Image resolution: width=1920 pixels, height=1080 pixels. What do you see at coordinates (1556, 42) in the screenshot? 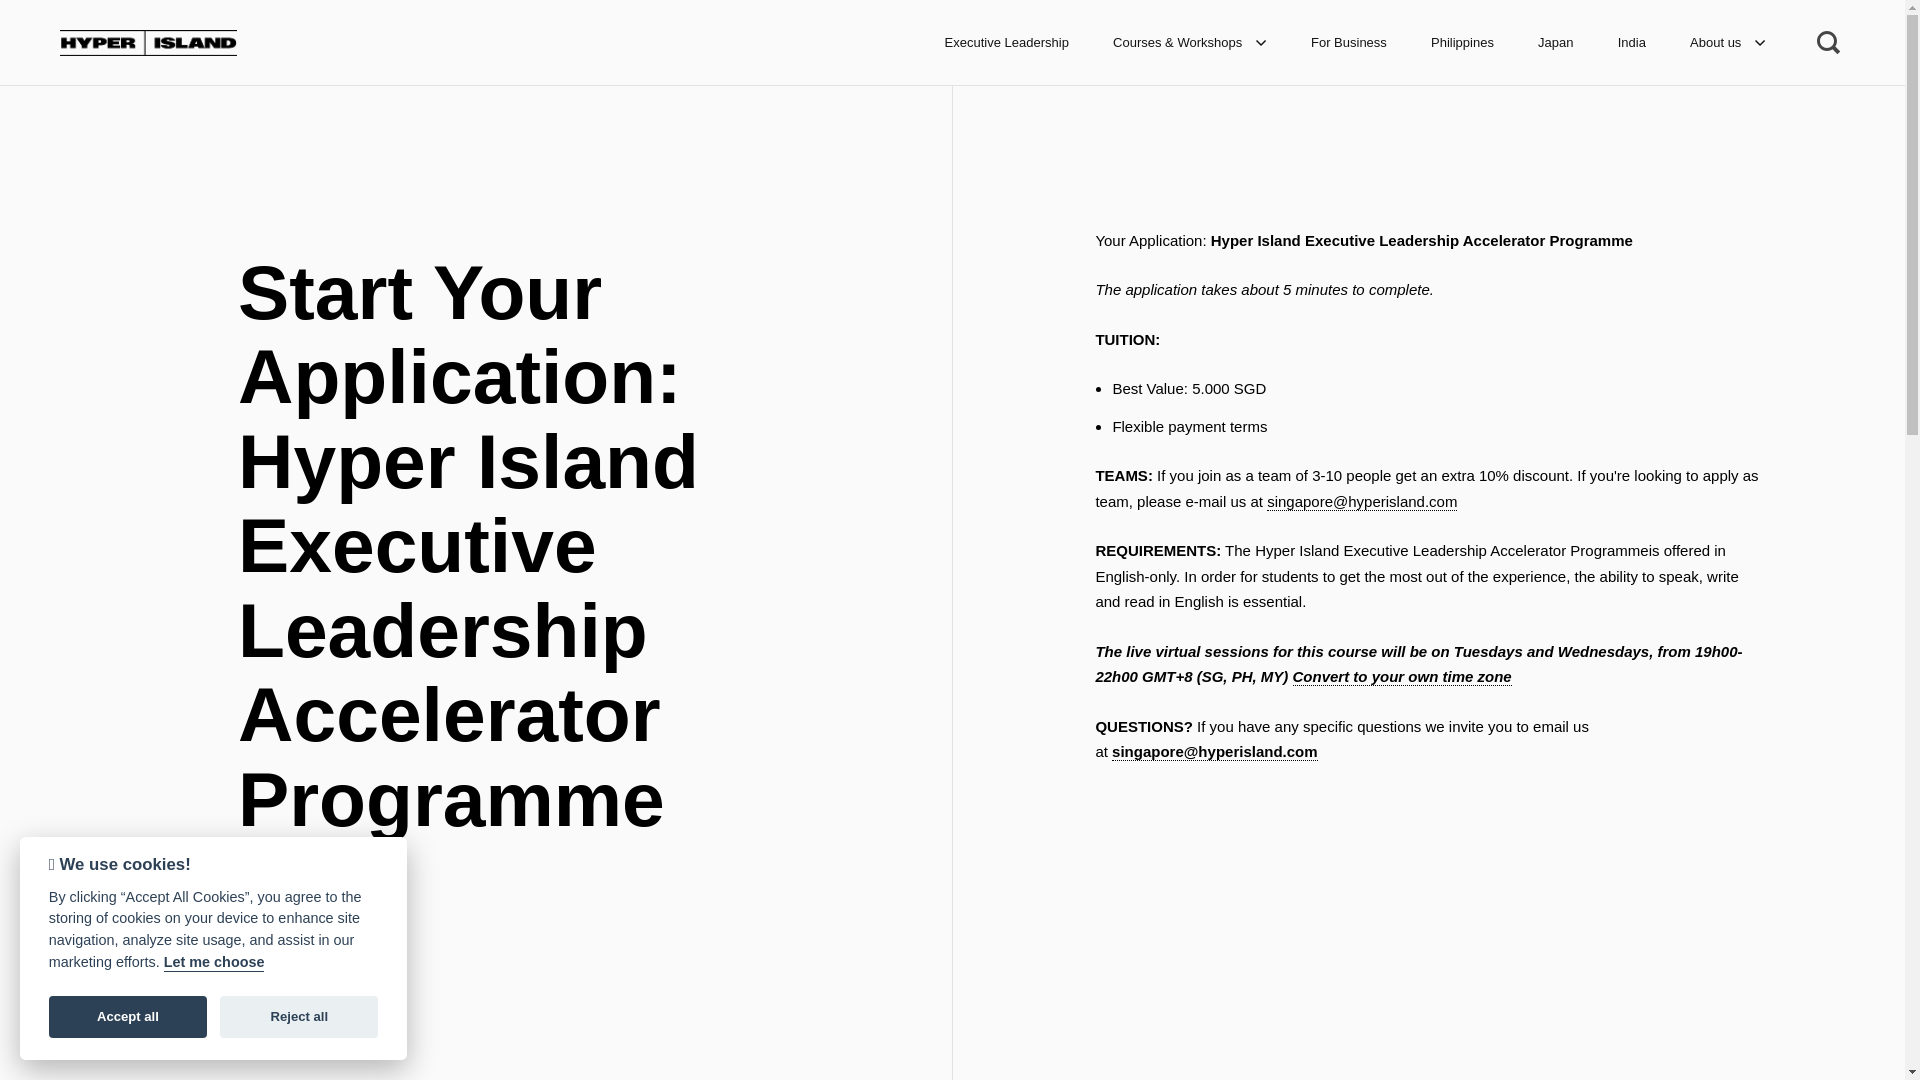
I see `Japan` at bounding box center [1556, 42].